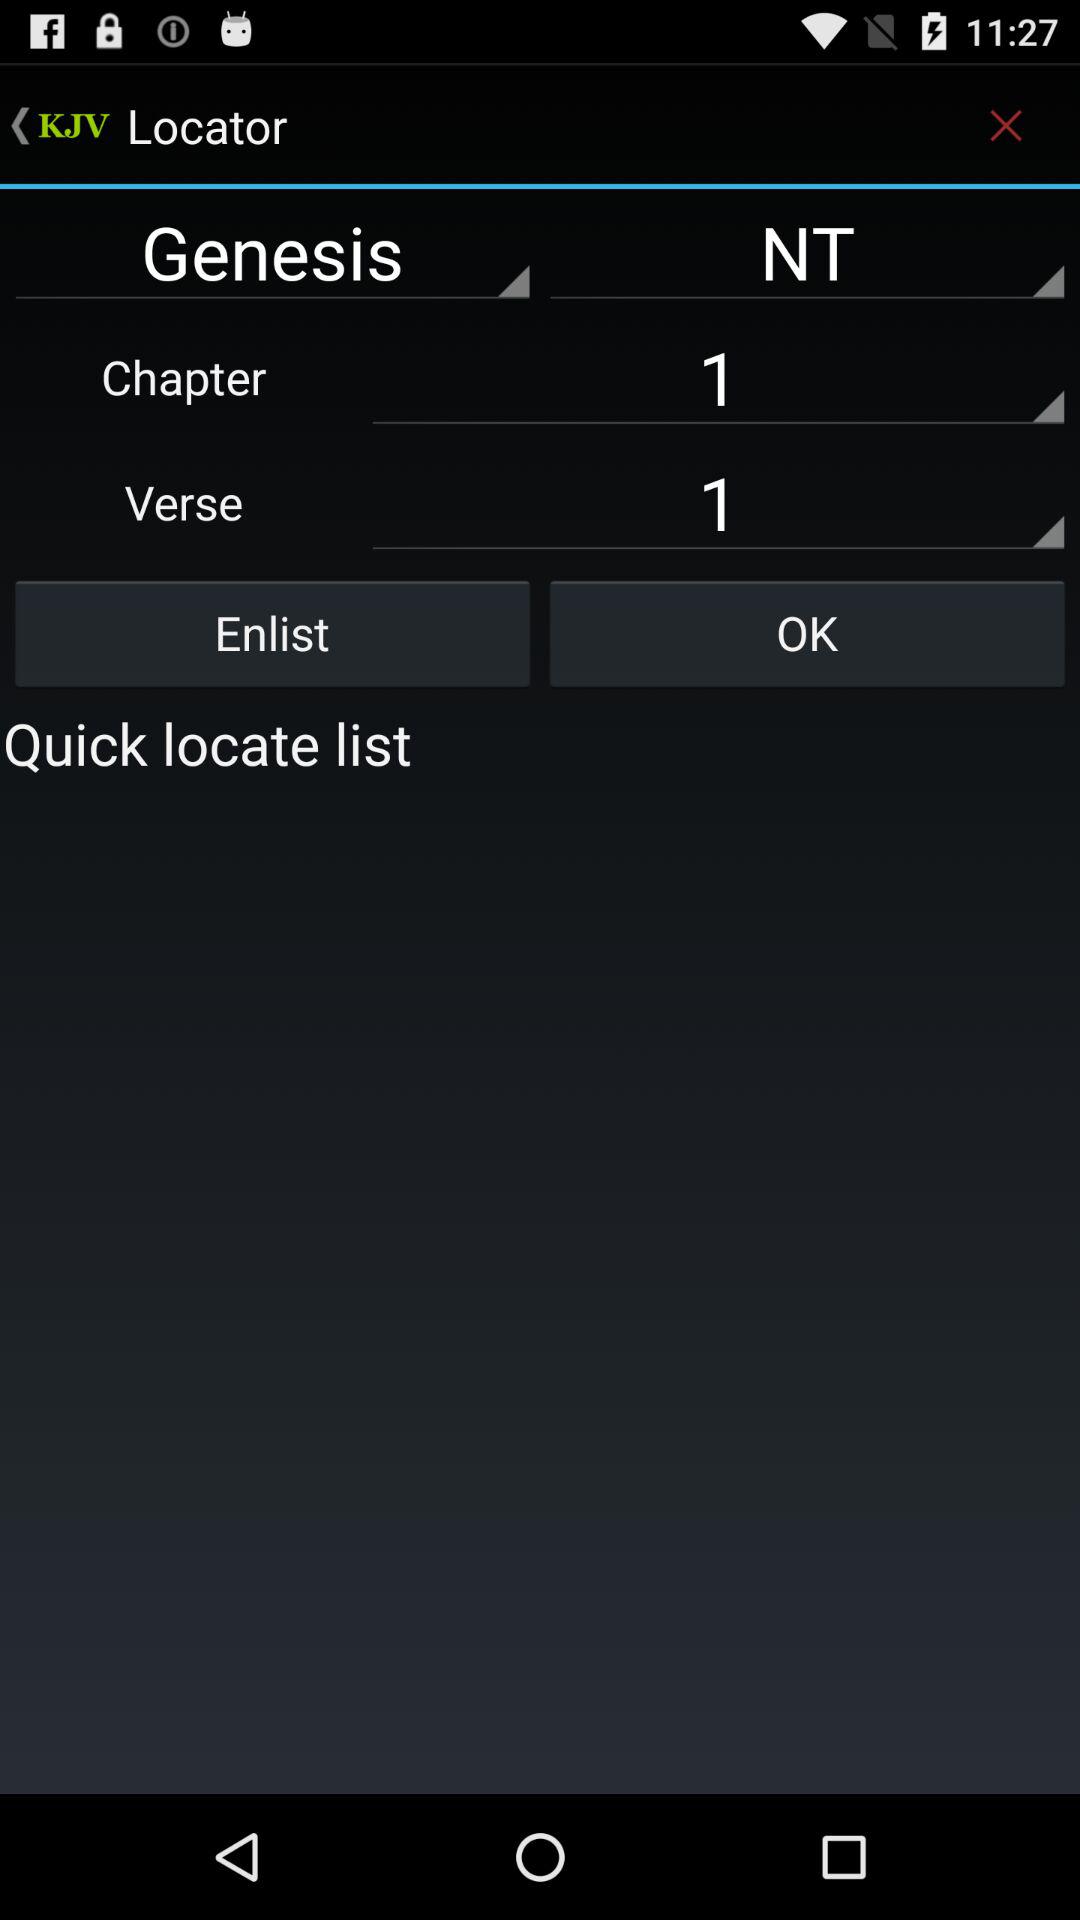 This screenshot has width=1080, height=1920. What do you see at coordinates (272, 633) in the screenshot?
I see `choose the enlist button` at bounding box center [272, 633].